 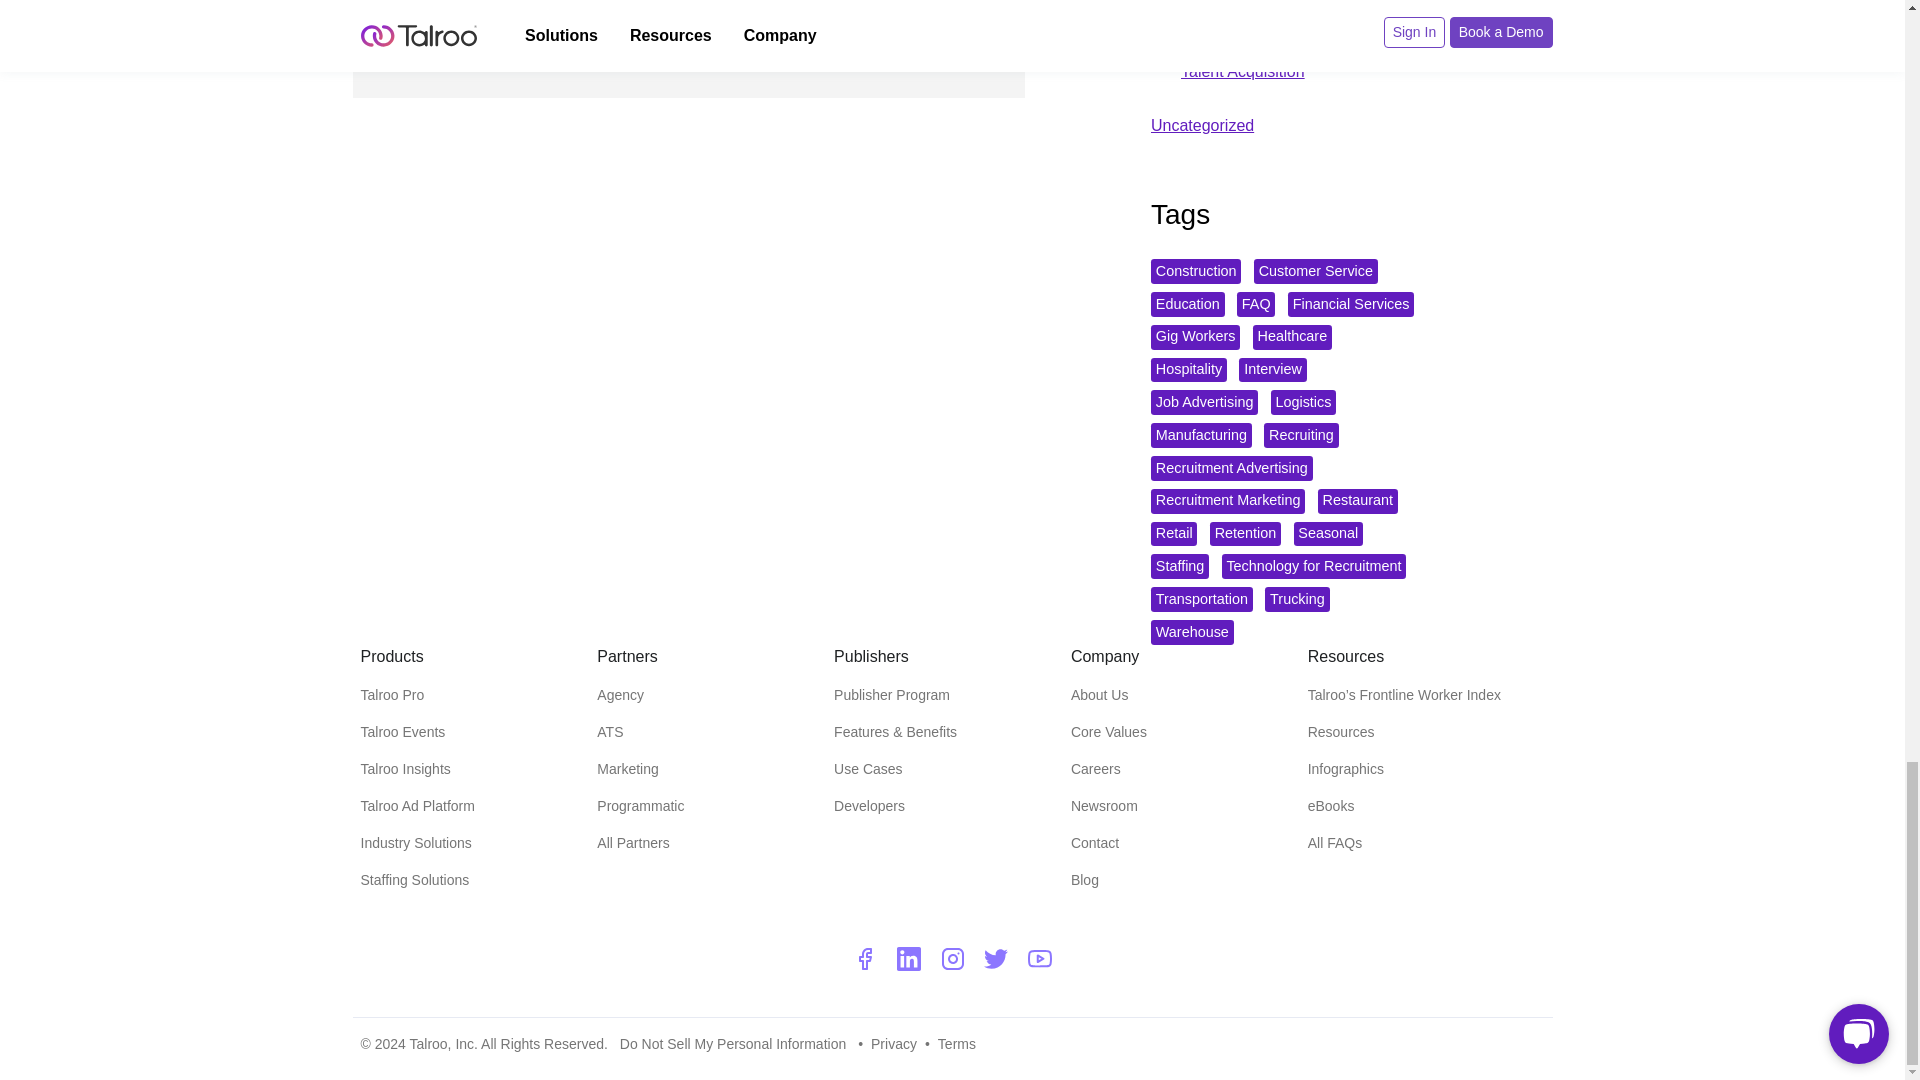 What do you see at coordinates (1204, 402) in the screenshot?
I see `Job Advertising Tag` at bounding box center [1204, 402].